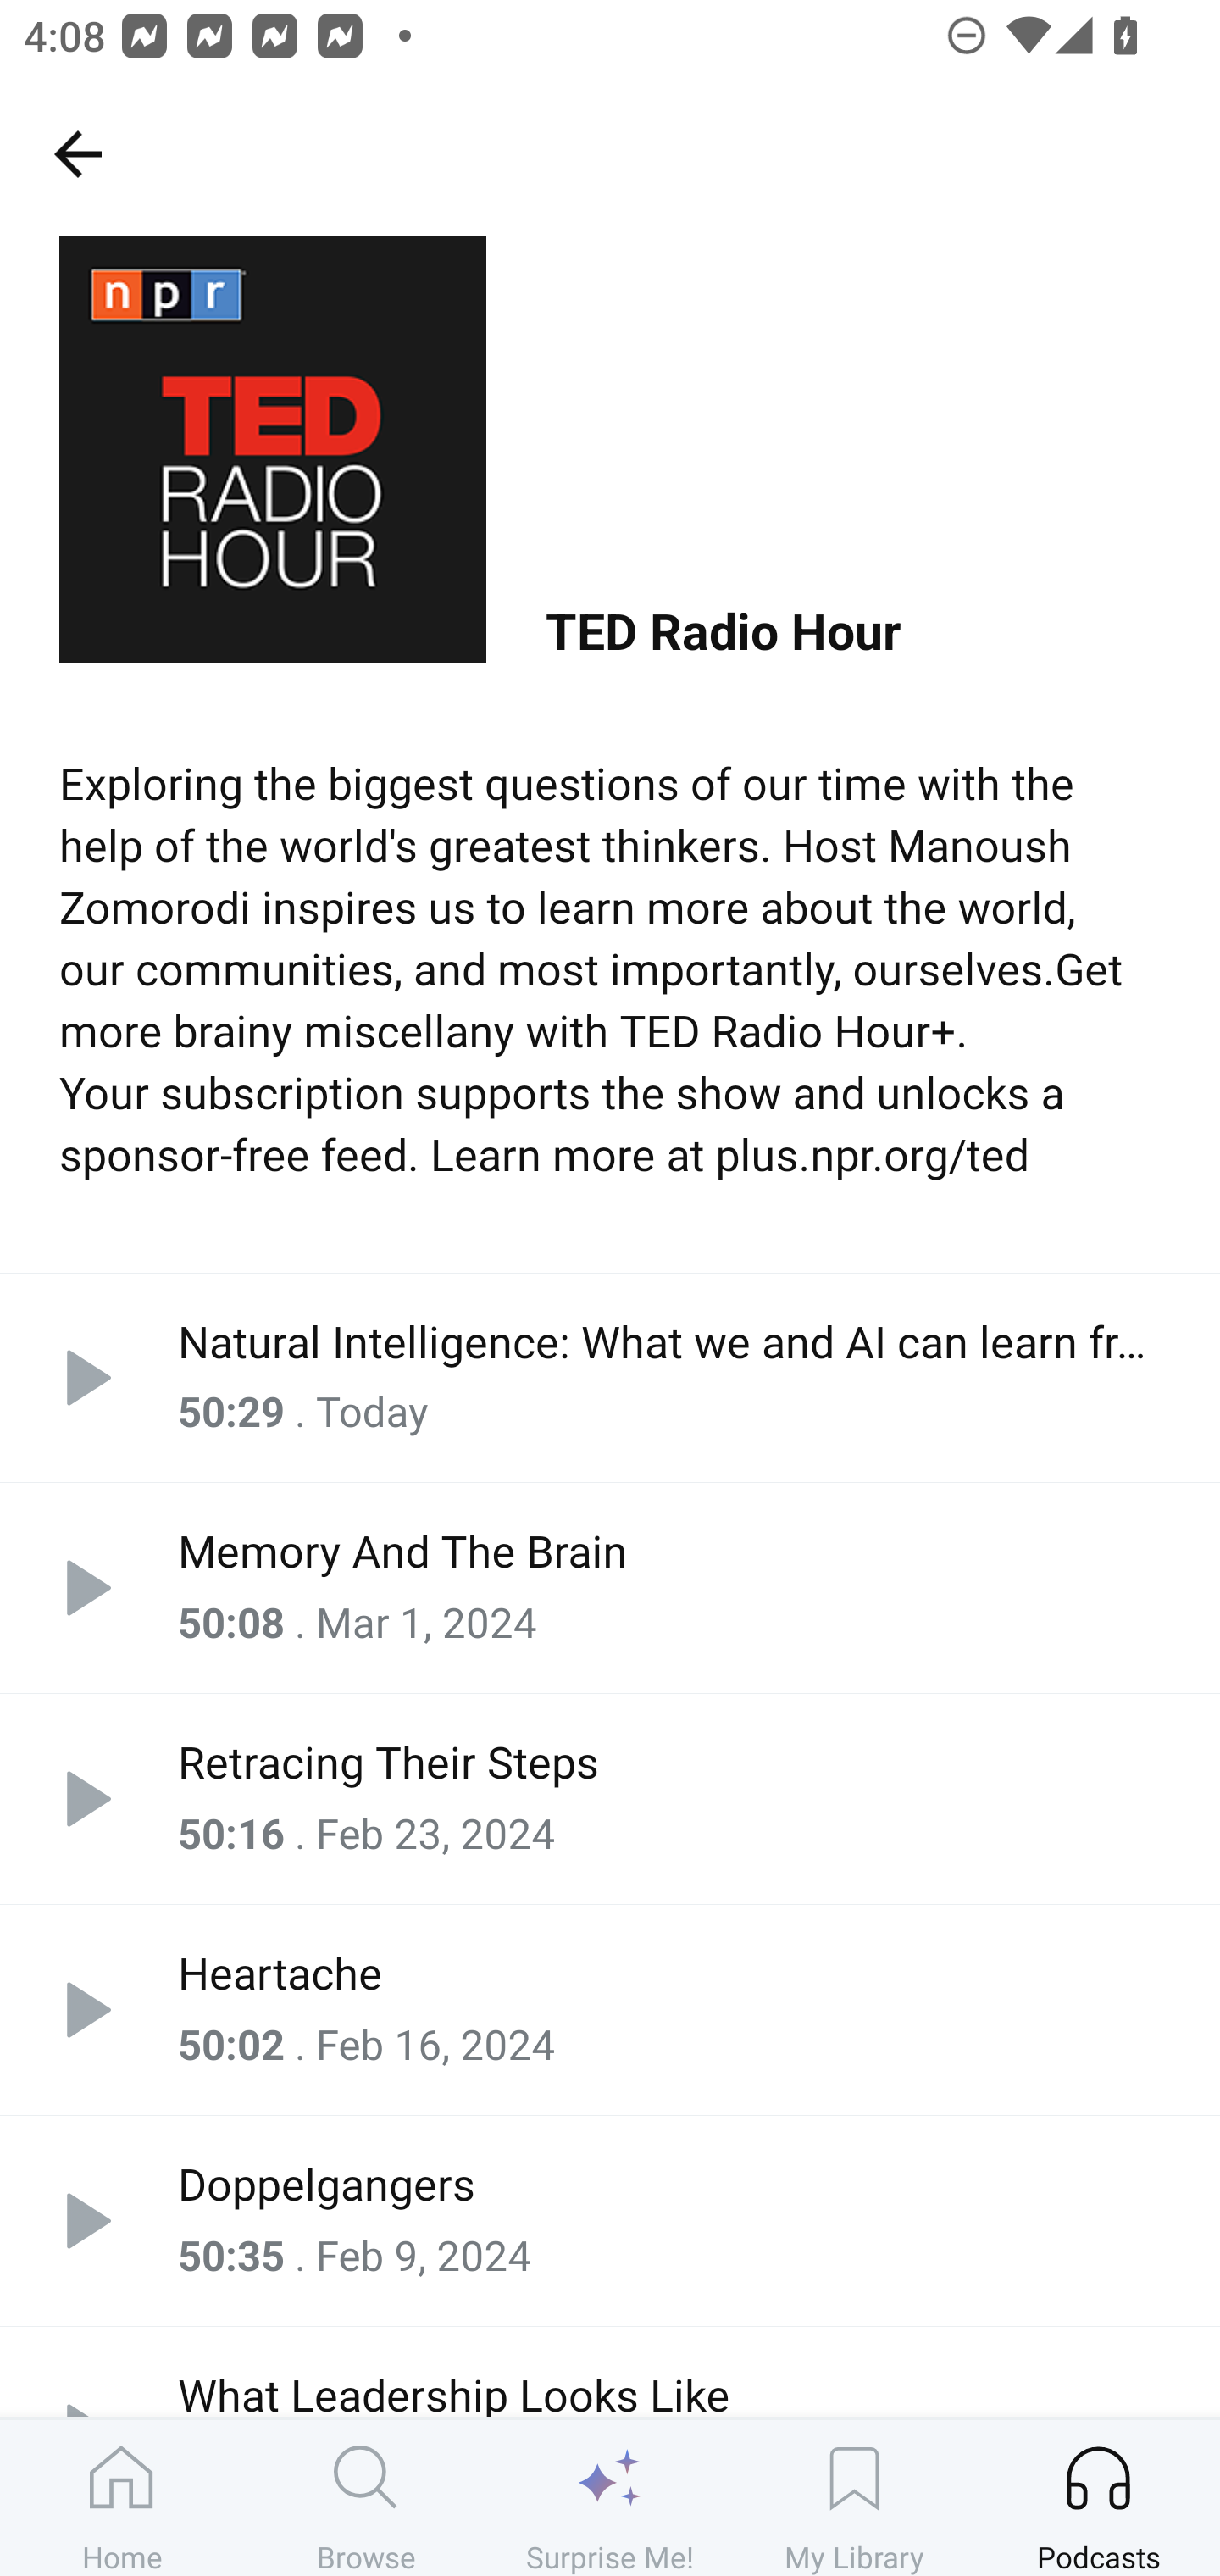  Describe the element at coordinates (366, 2497) in the screenshot. I see `Browse` at that location.